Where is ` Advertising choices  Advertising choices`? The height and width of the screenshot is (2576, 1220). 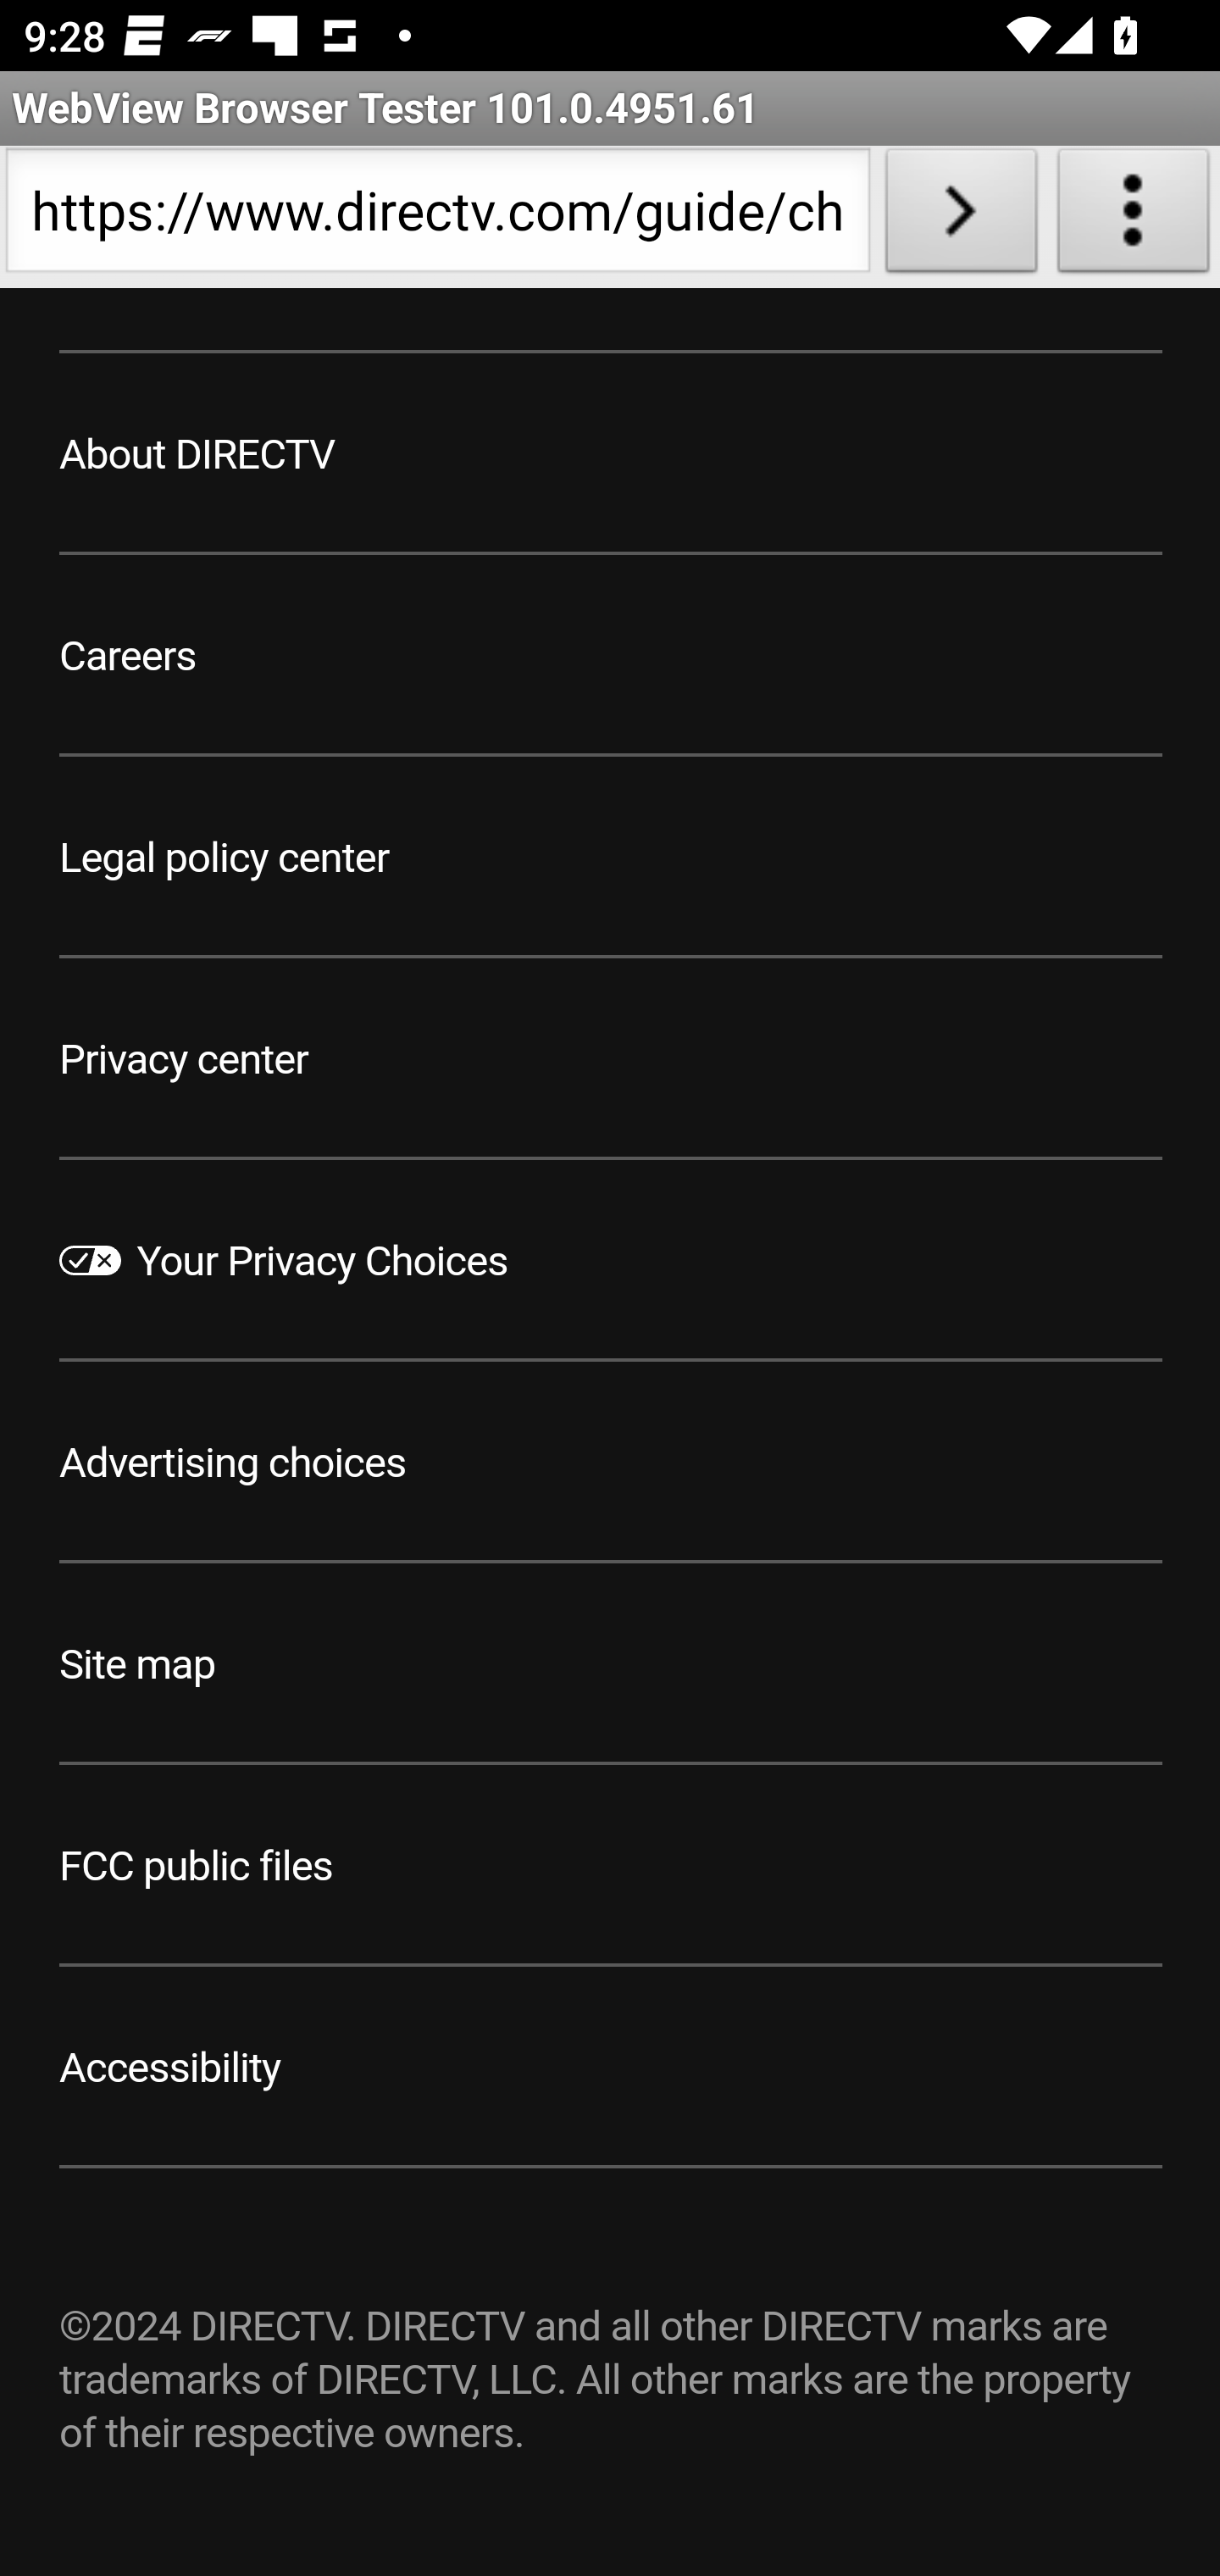
 Advertising choices  Advertising choices is located at coordinates (234, 1464).